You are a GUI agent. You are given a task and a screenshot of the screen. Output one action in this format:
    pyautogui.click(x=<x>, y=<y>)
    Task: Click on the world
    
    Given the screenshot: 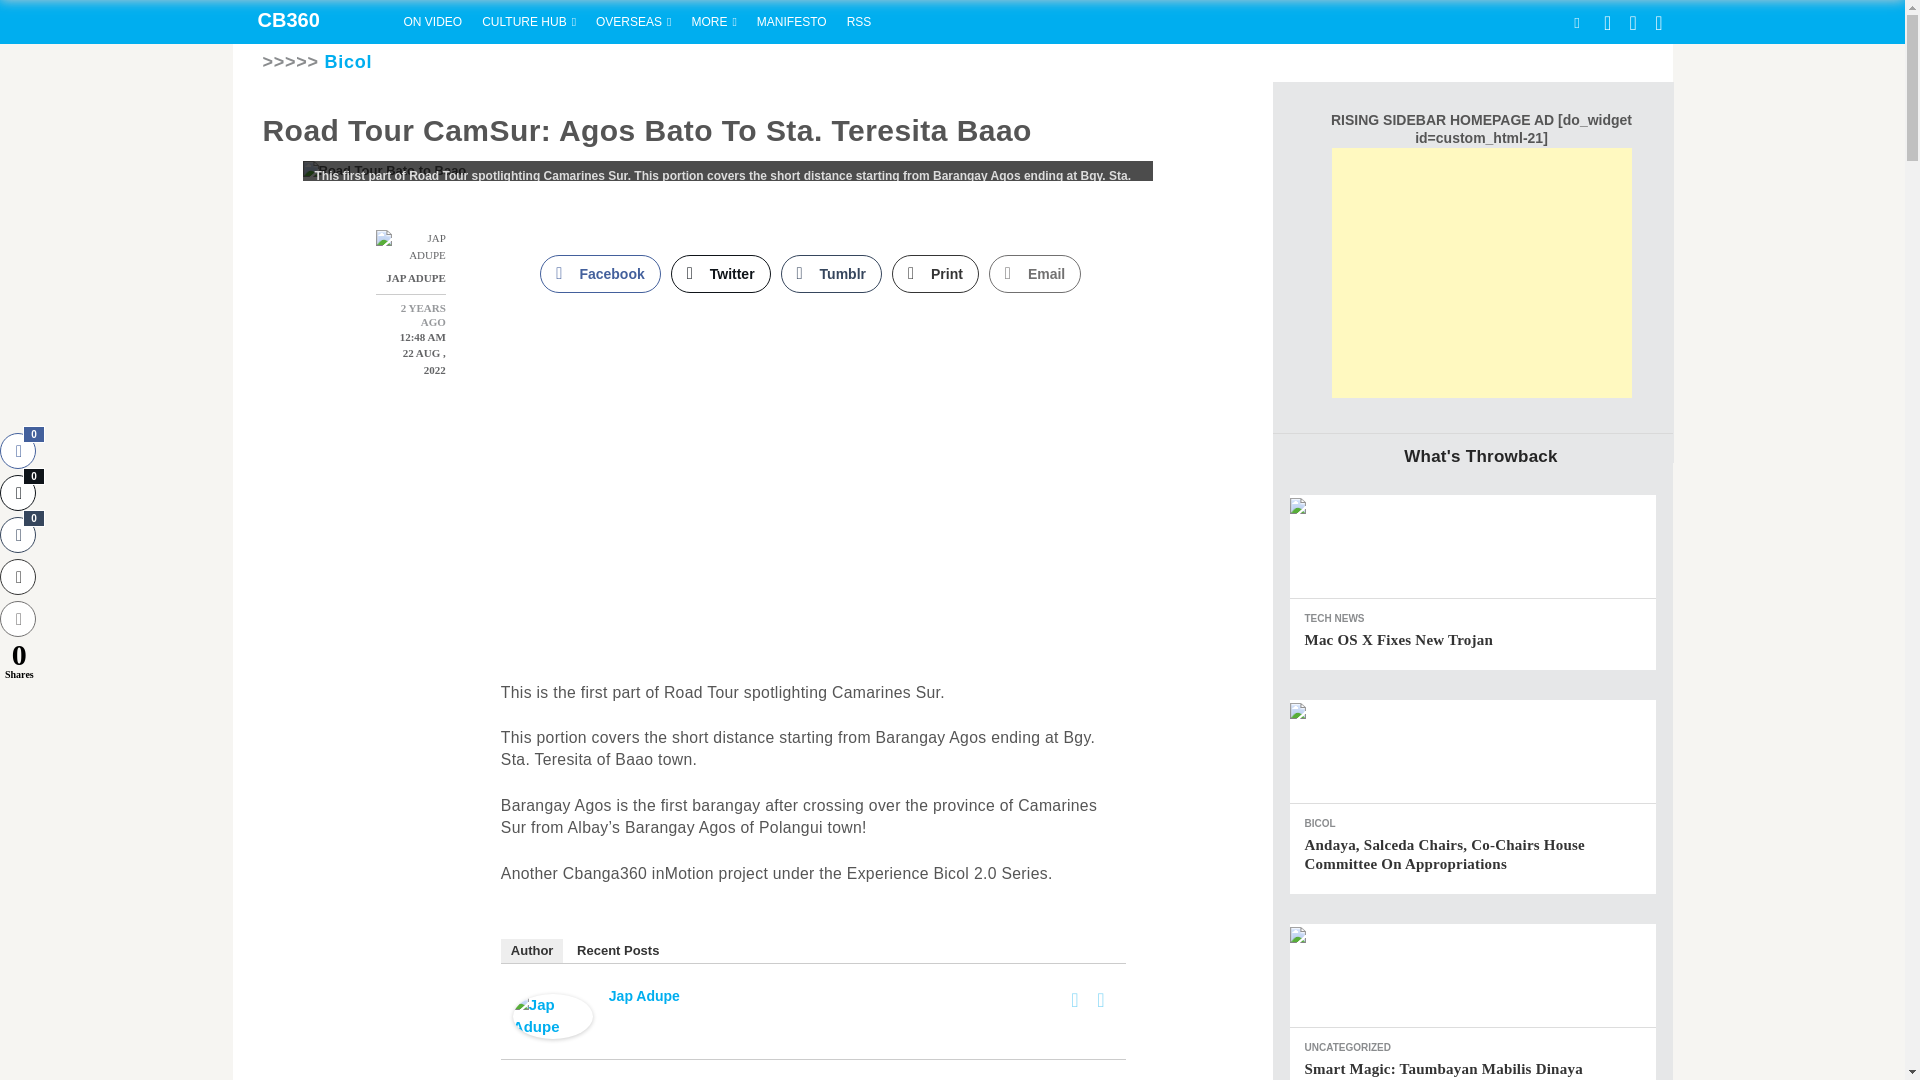 What is the action you would take?
    pyautogui.click(x=633, y=22)
    